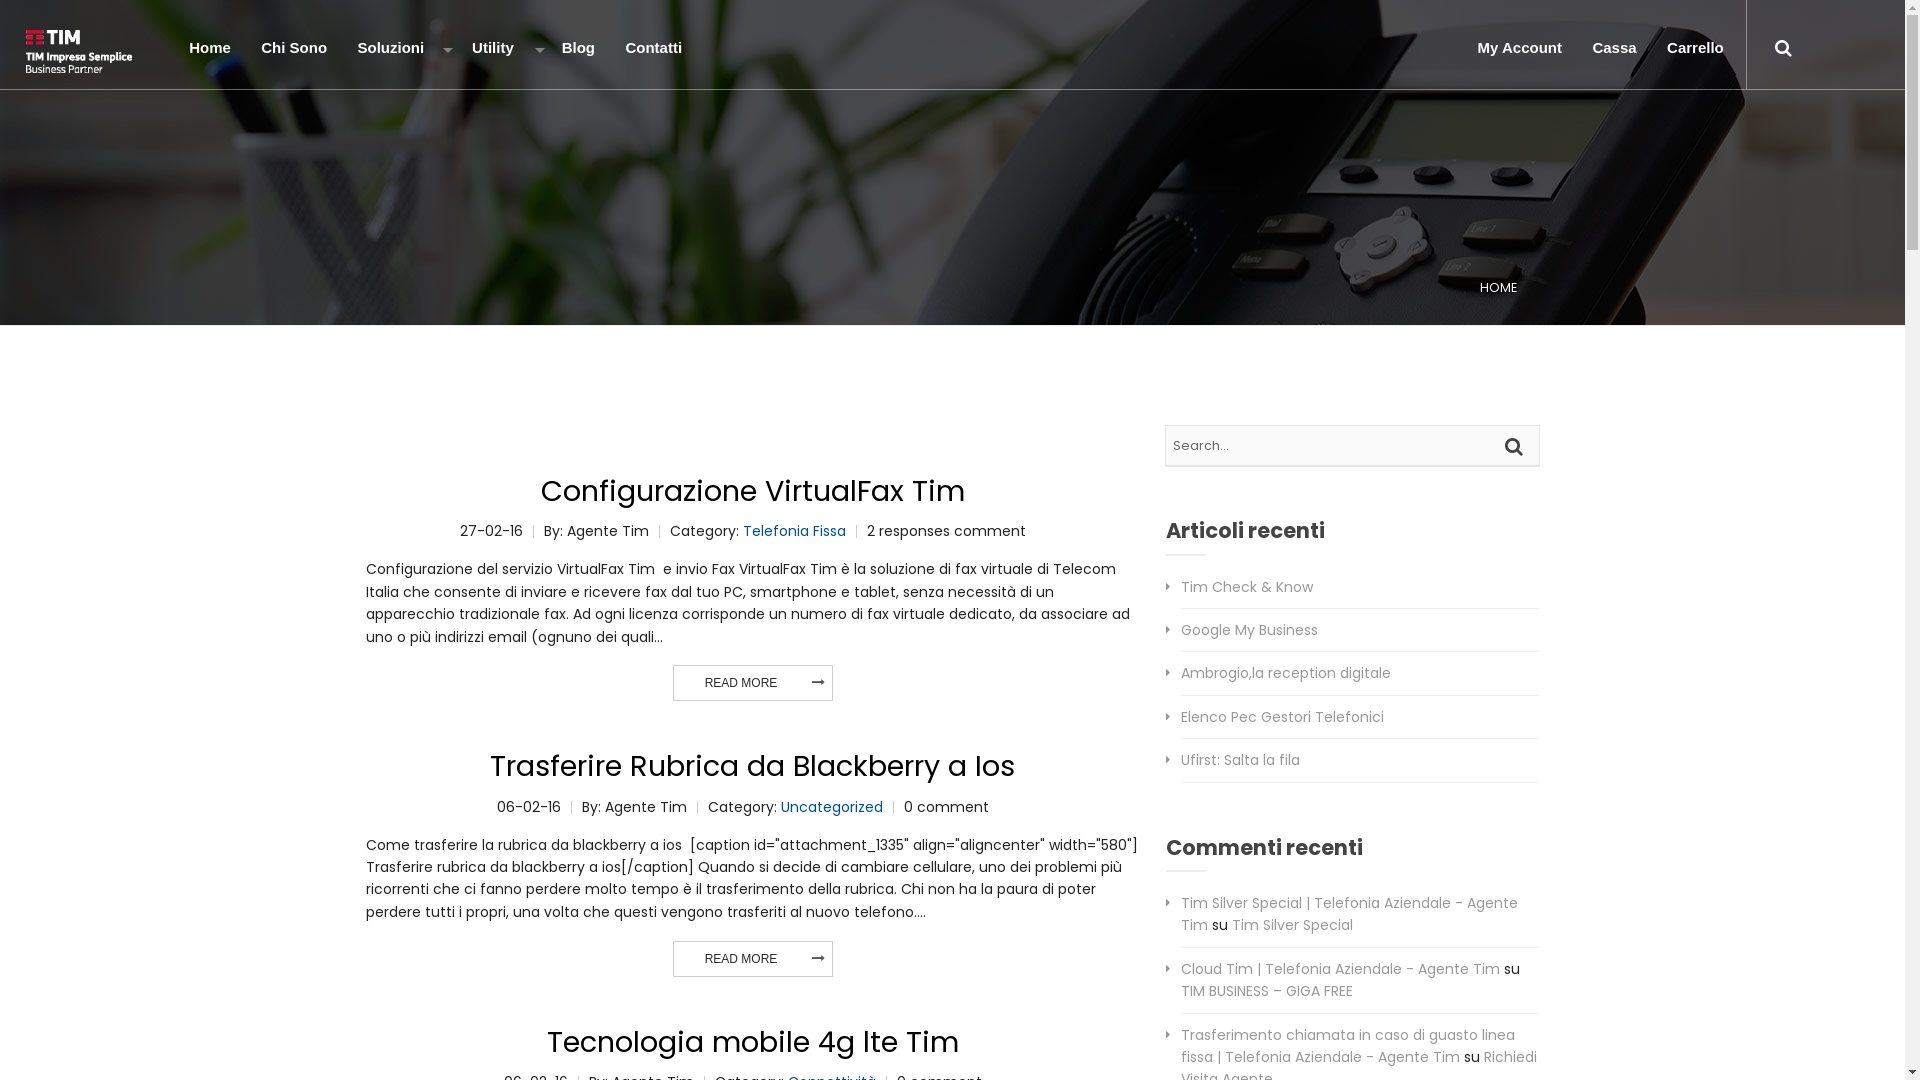 The width and height of the screenshot is (1920, 1080). Describe the element at coordinates (420, 132) in the screenshot. I see `Linea Mobile Tim` at that location.